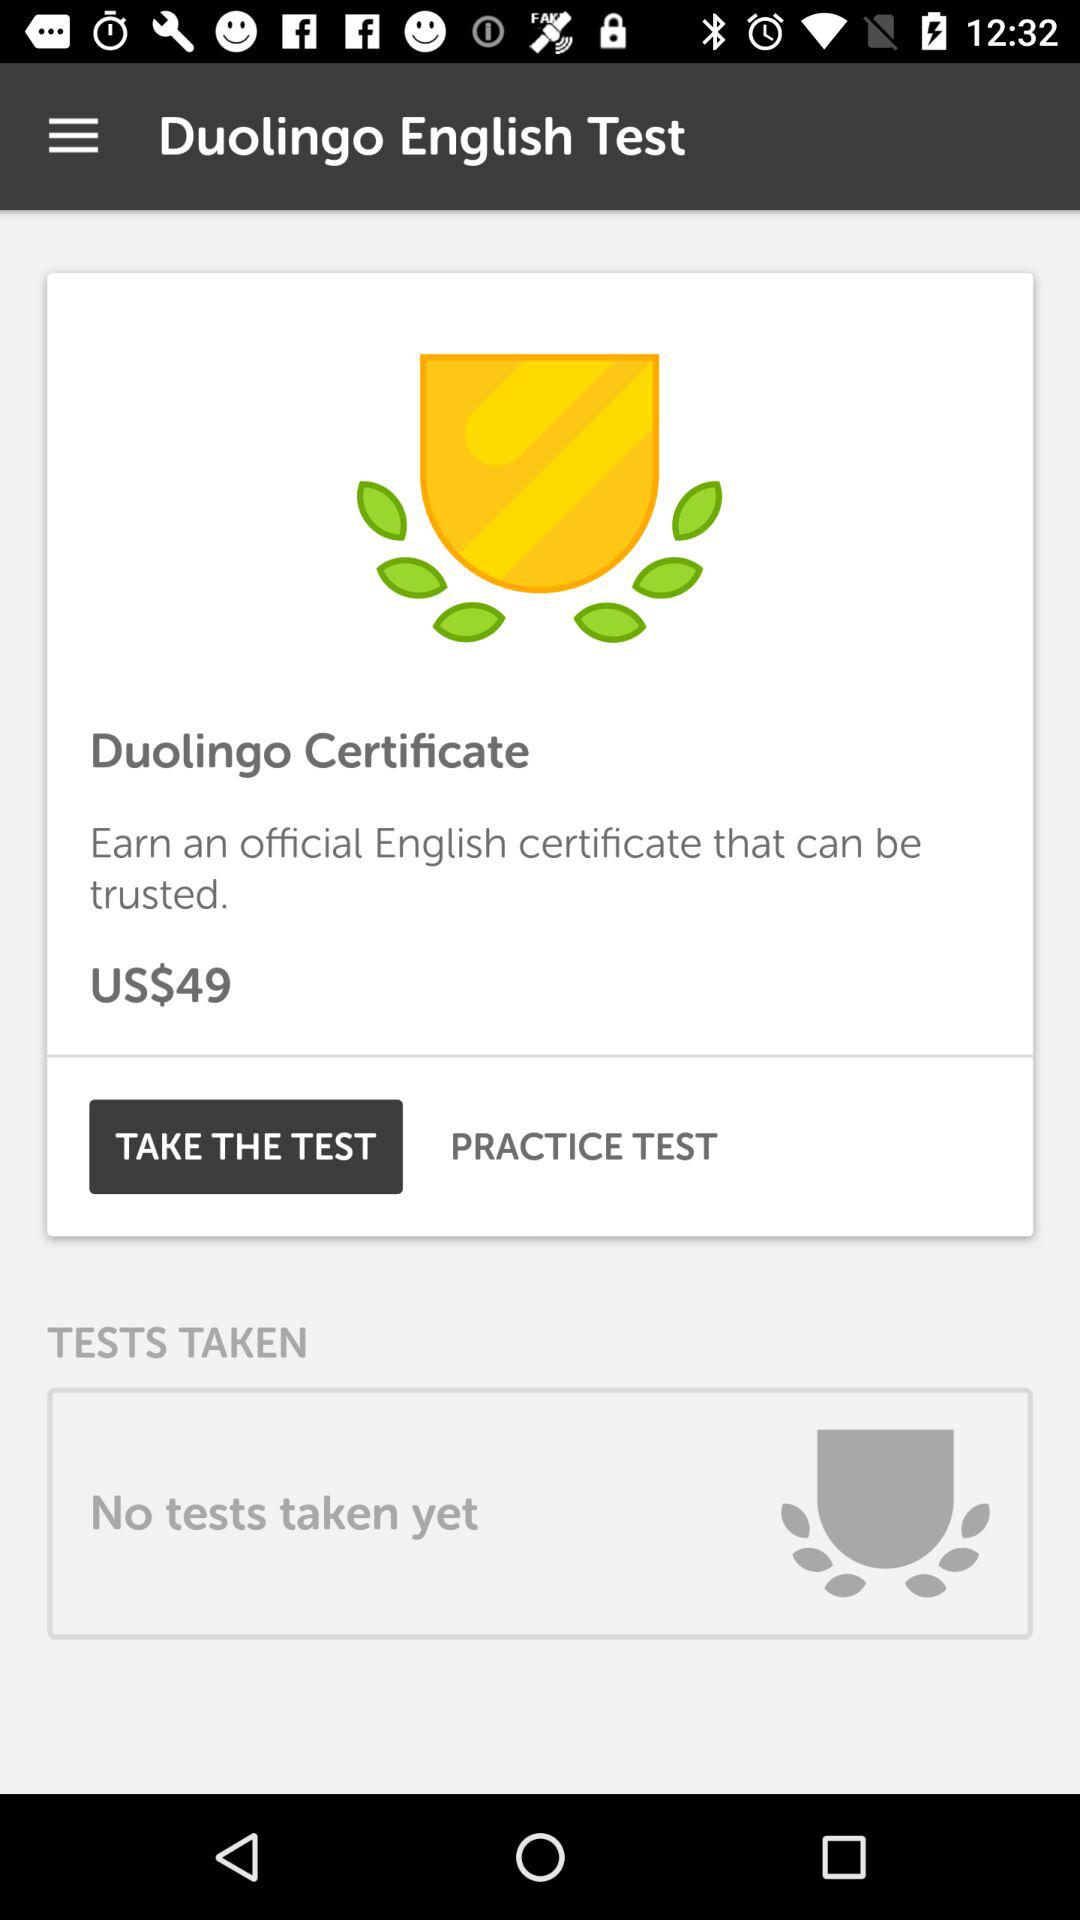 This screenshot has width=1080, height=1920. I want to click on tap the icon to the left of the duolingo english test, so click(73, 136).